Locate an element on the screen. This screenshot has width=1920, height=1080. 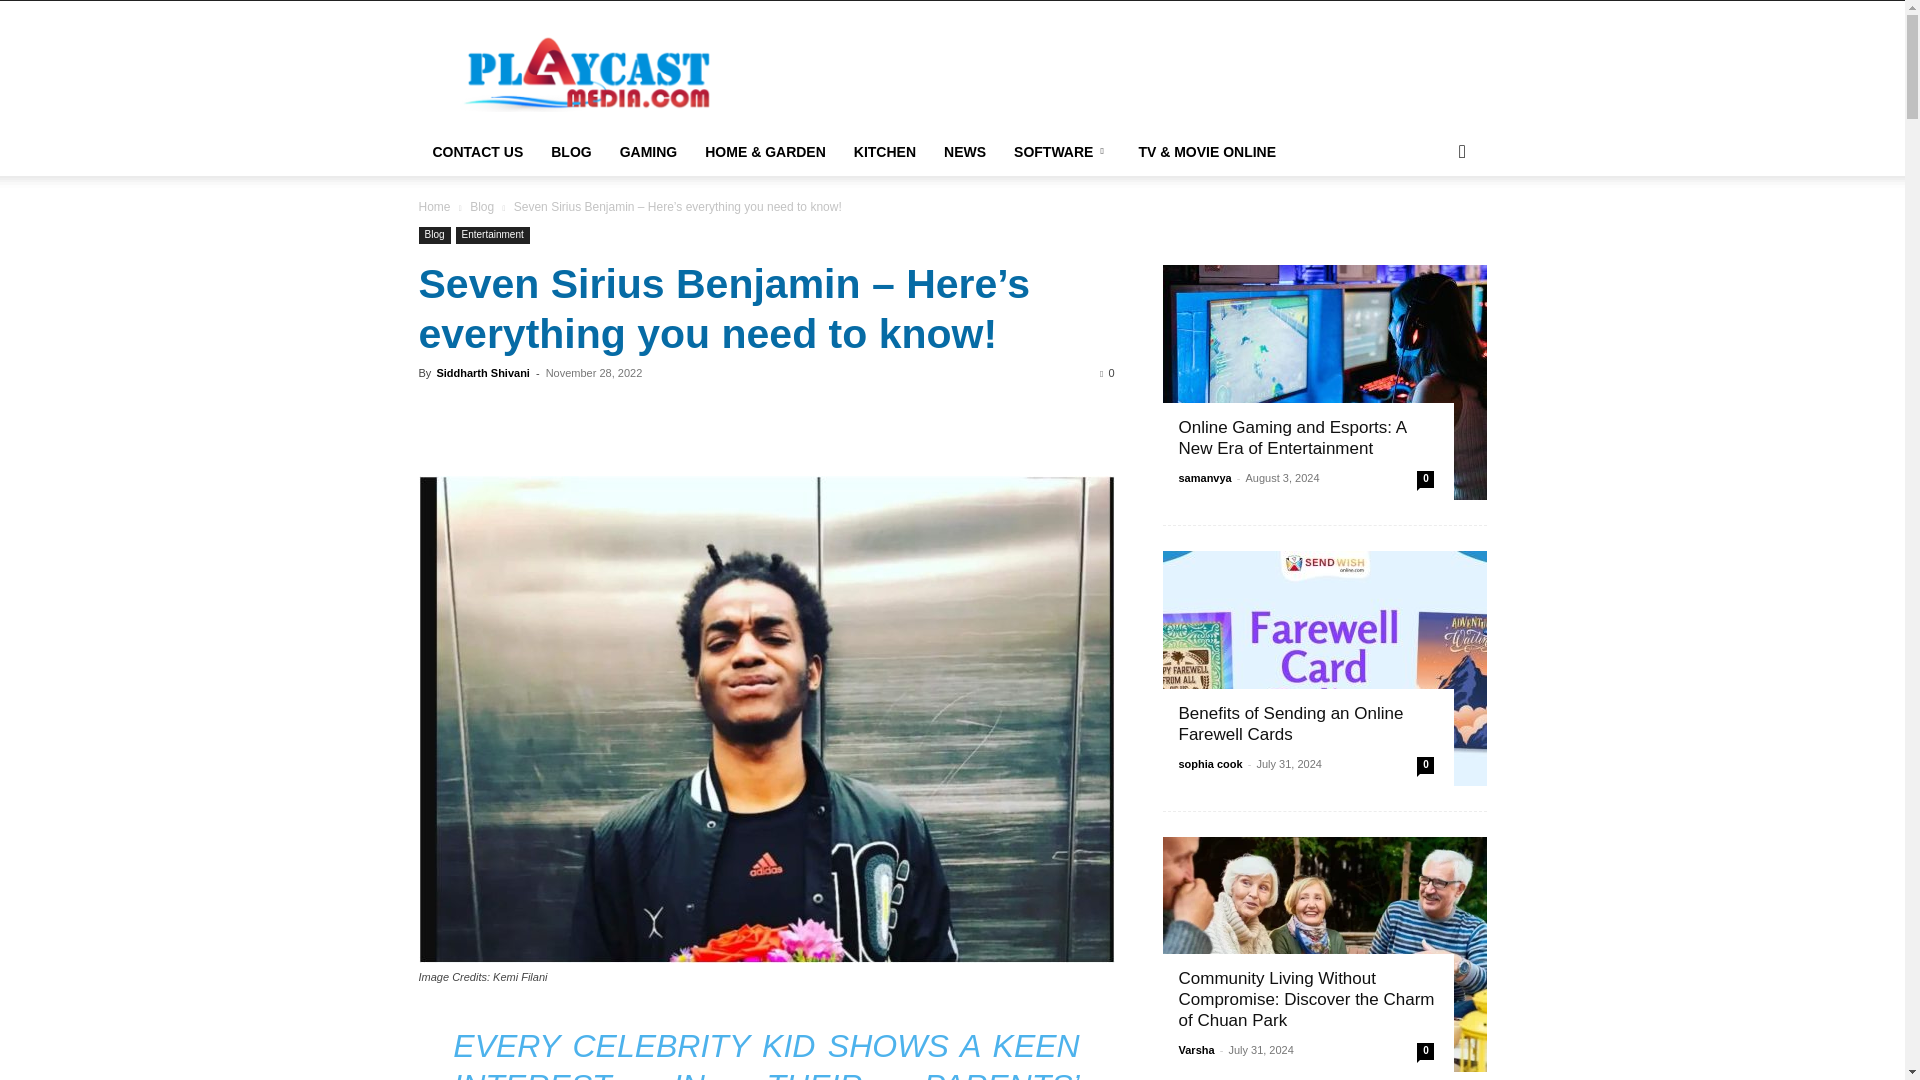
Home is located at coordinates (434, 206).